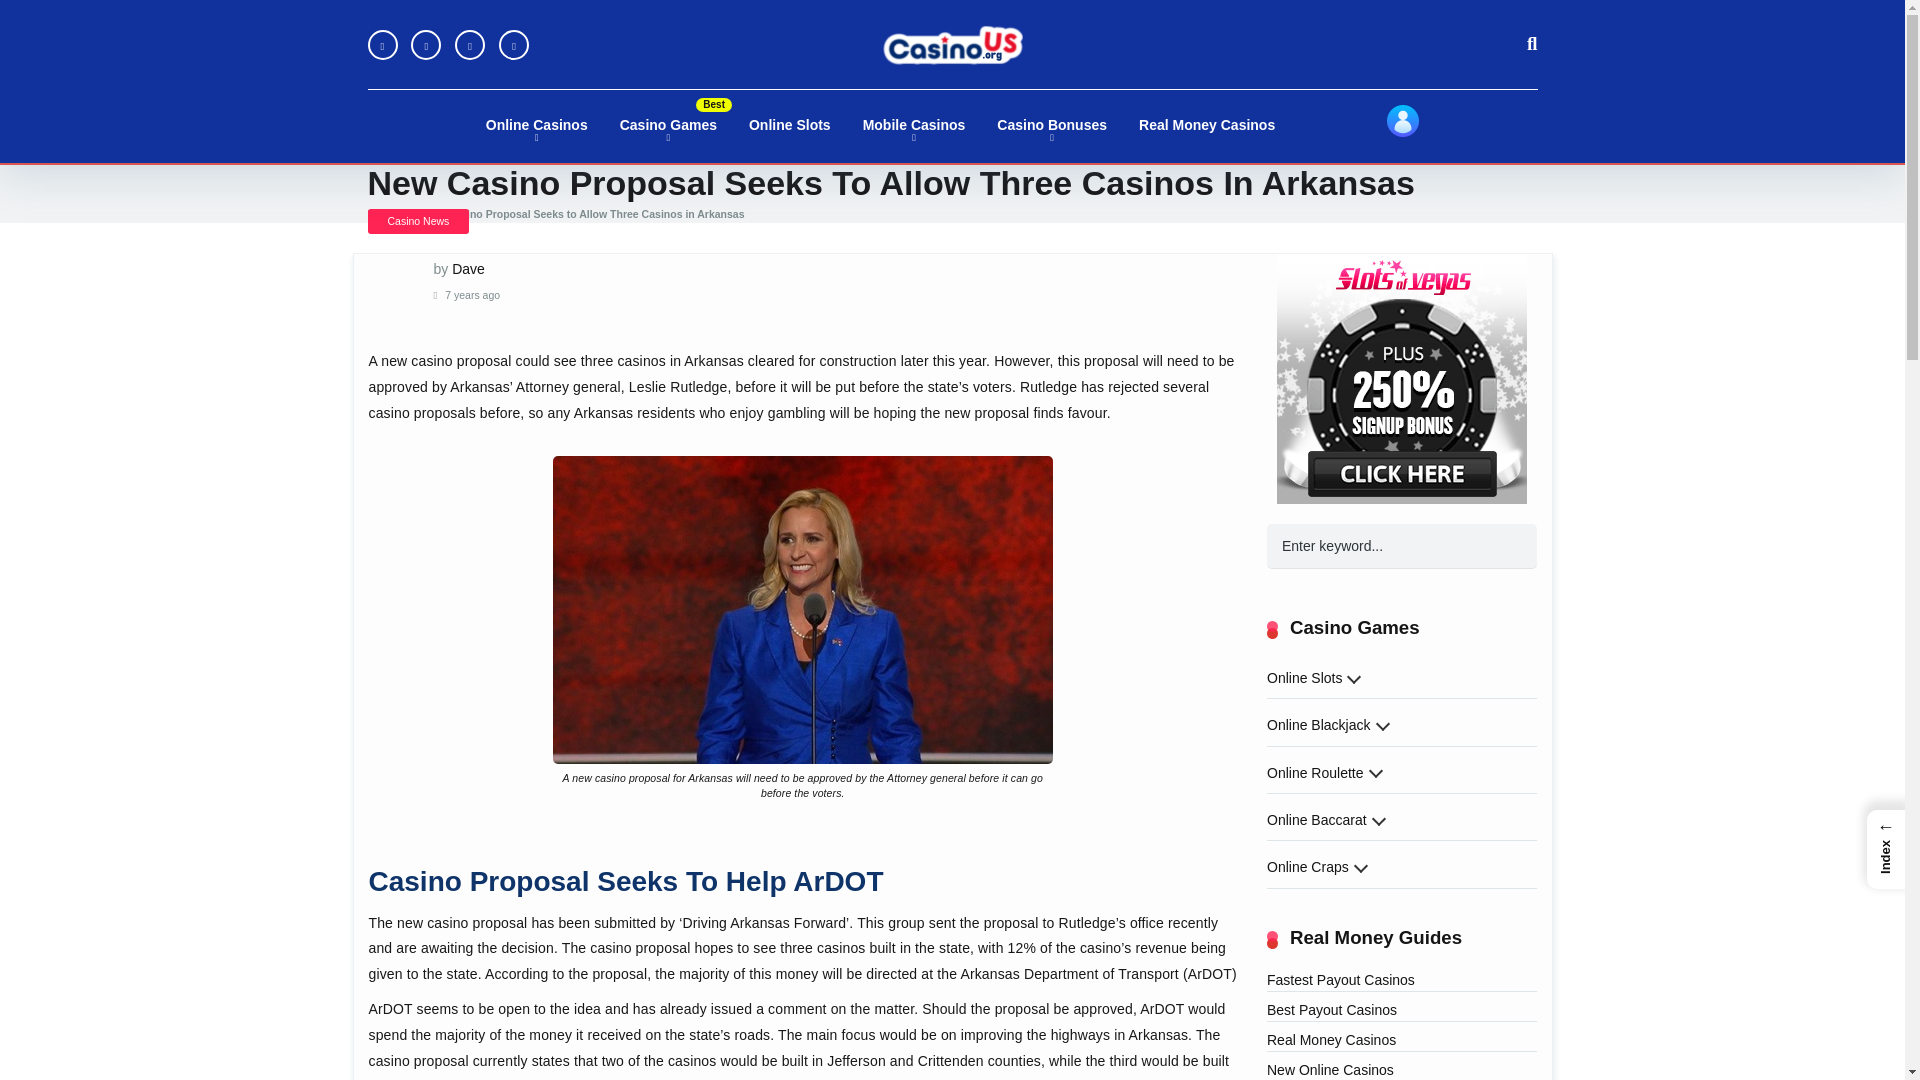  I want to click on Home, so click(386, 214).